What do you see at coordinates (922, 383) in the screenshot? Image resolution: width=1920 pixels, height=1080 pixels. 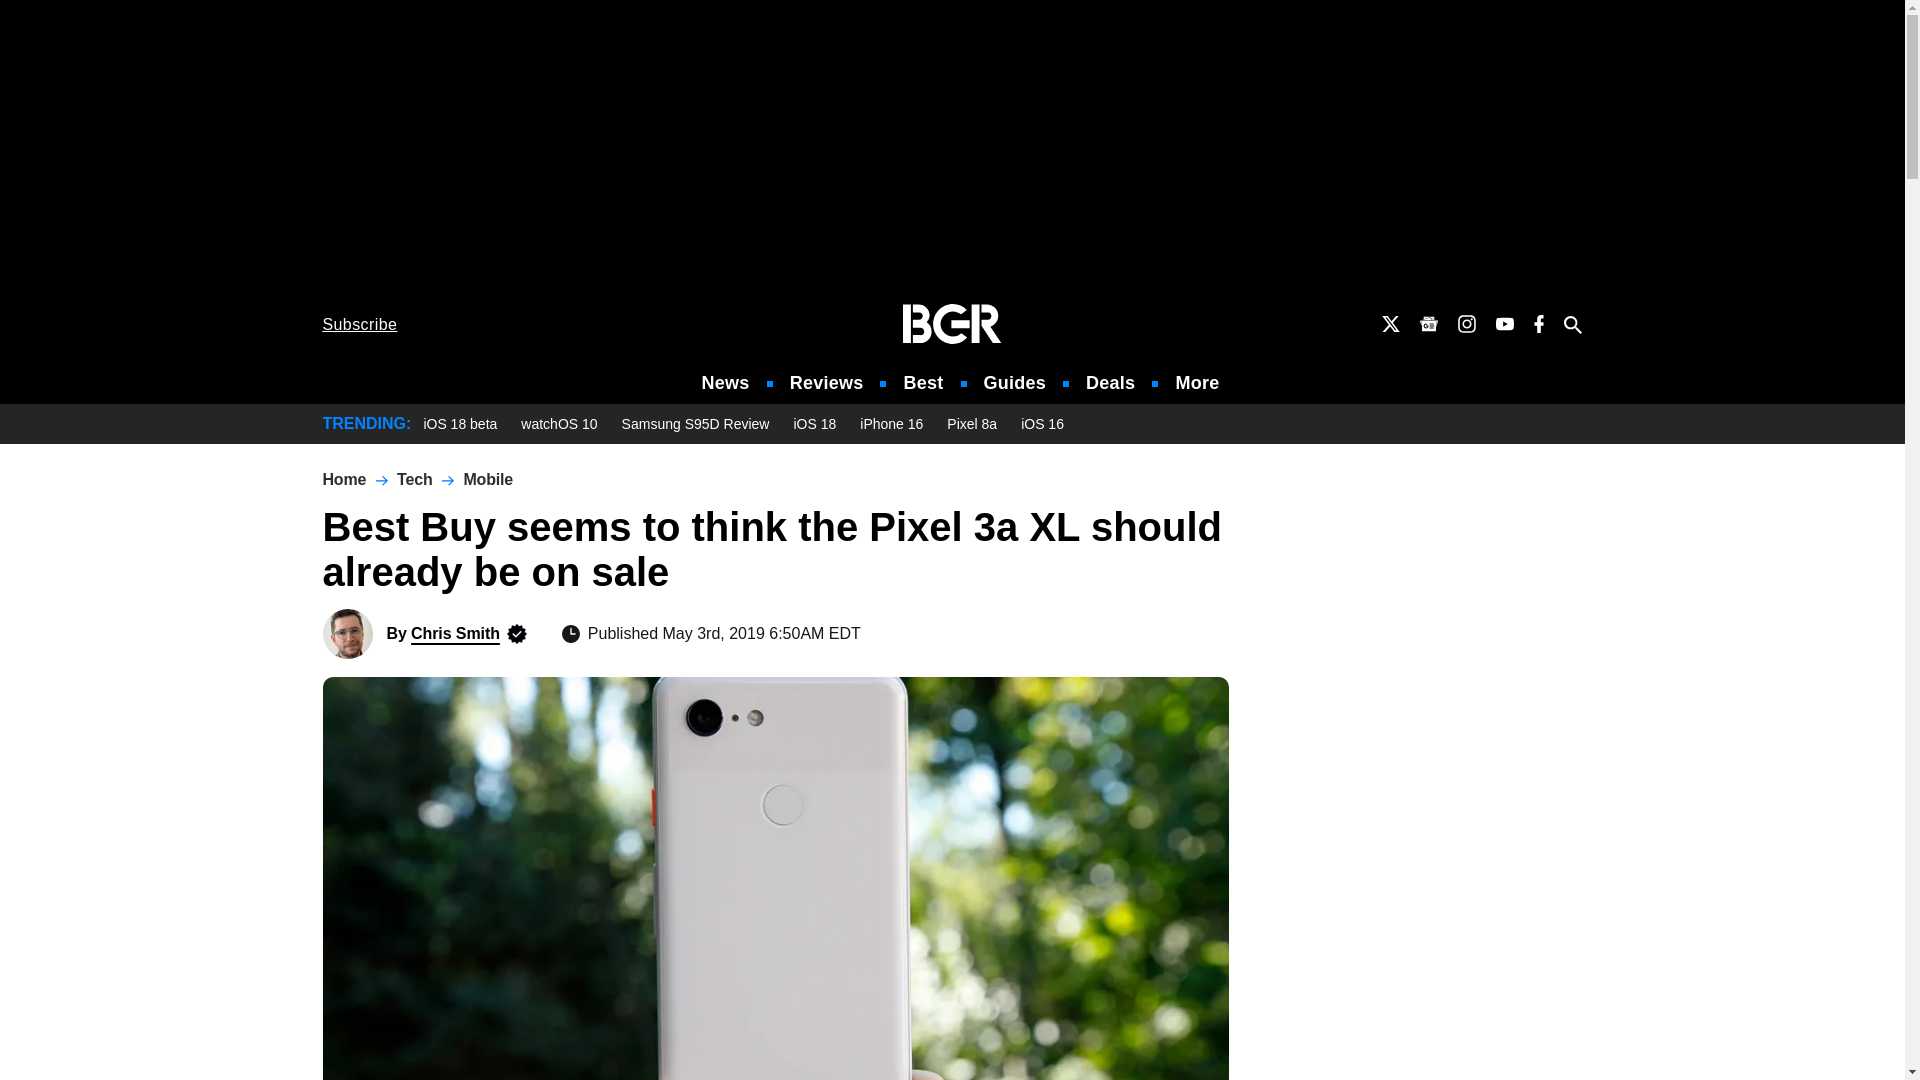 I see `Best` at bounding box center [922, 383].